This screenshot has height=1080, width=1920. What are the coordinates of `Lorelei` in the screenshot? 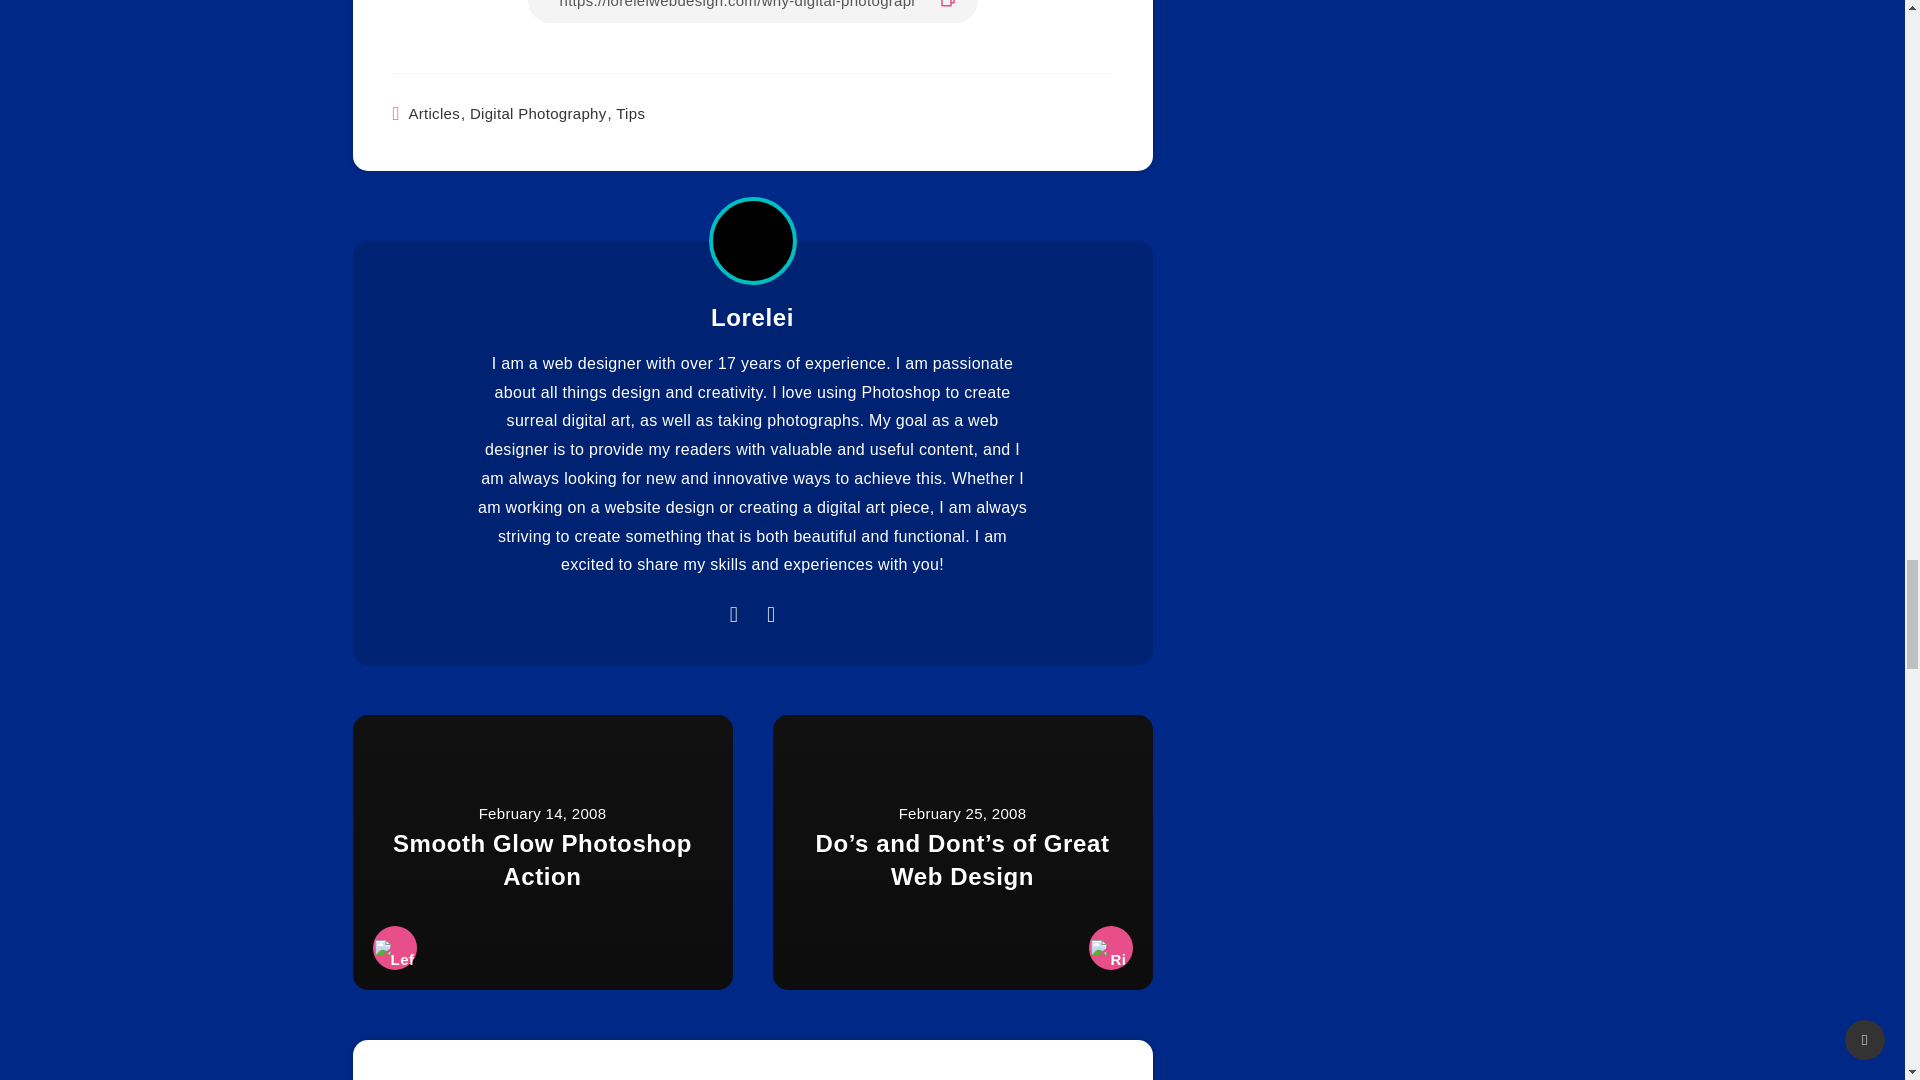 It's located at (752, 319).